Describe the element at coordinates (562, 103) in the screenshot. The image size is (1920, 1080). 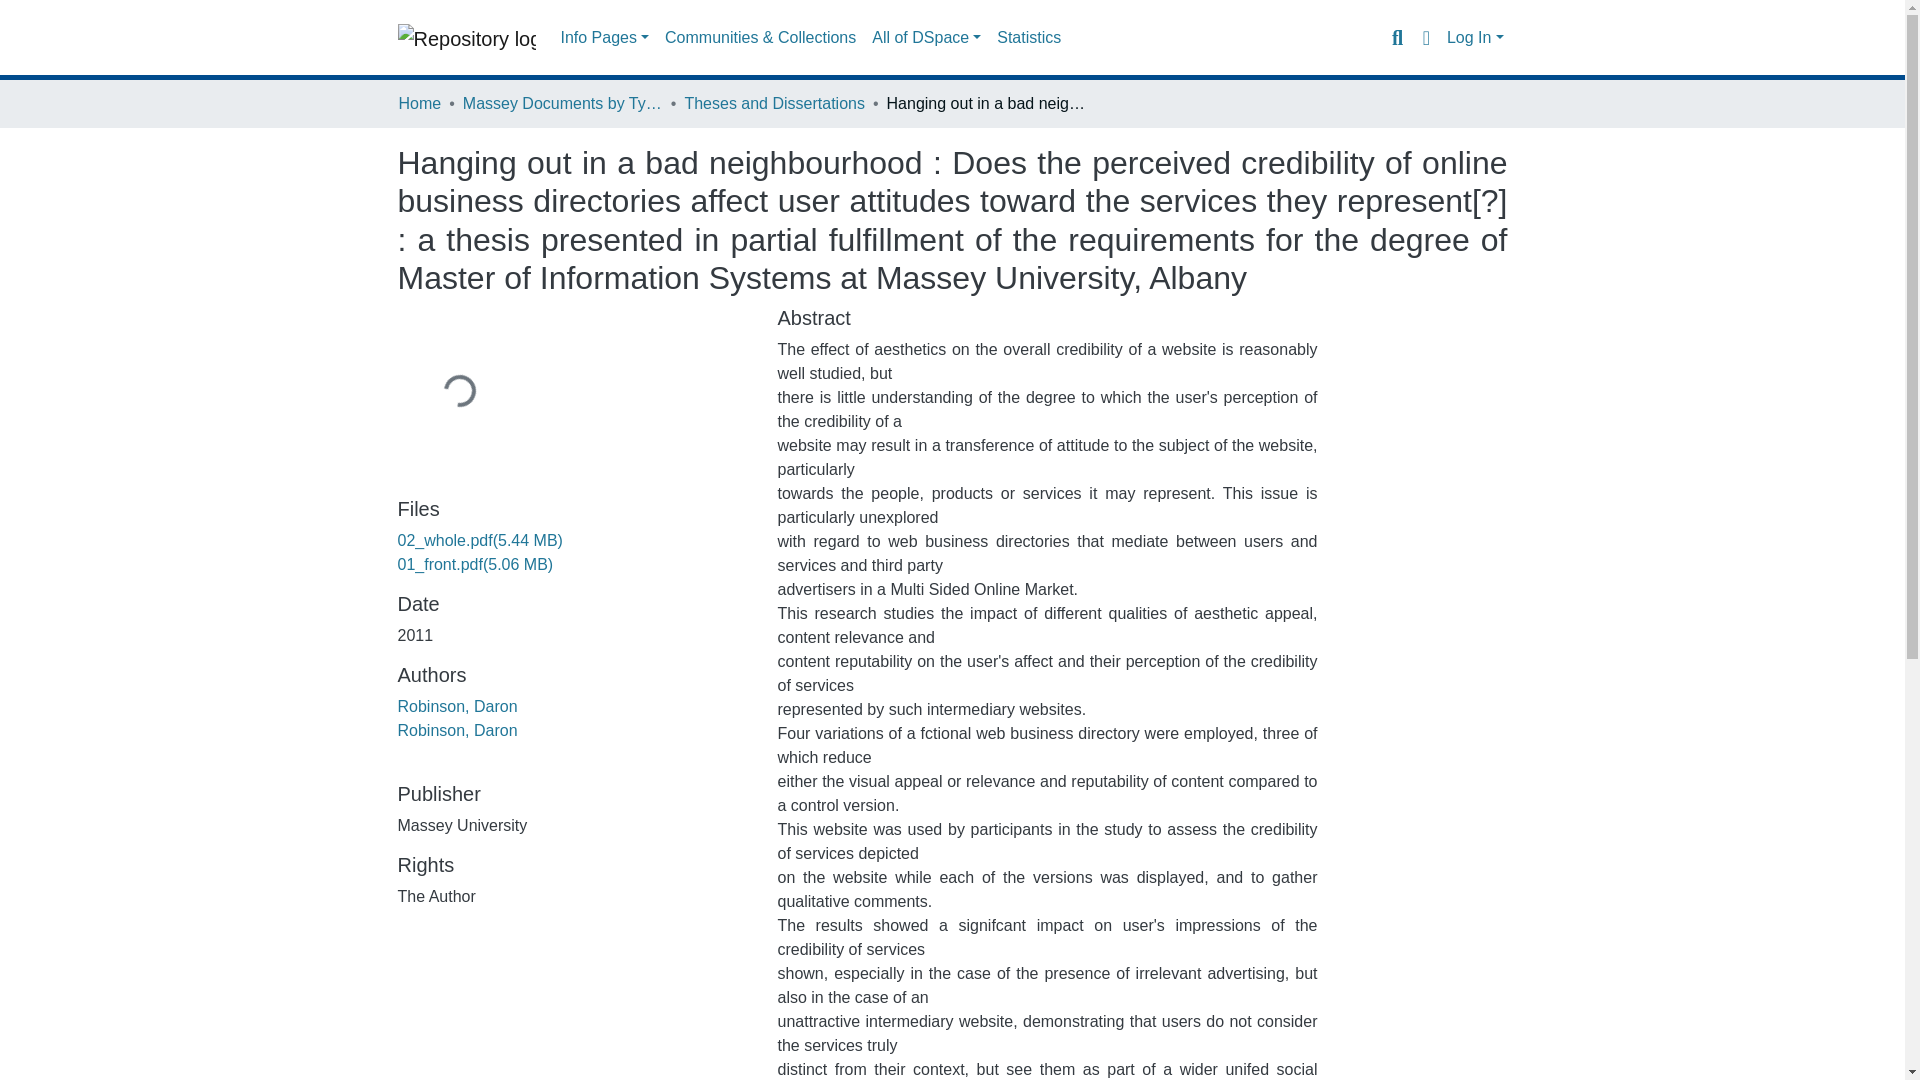
I see `Massey Documents by Type` at that location.